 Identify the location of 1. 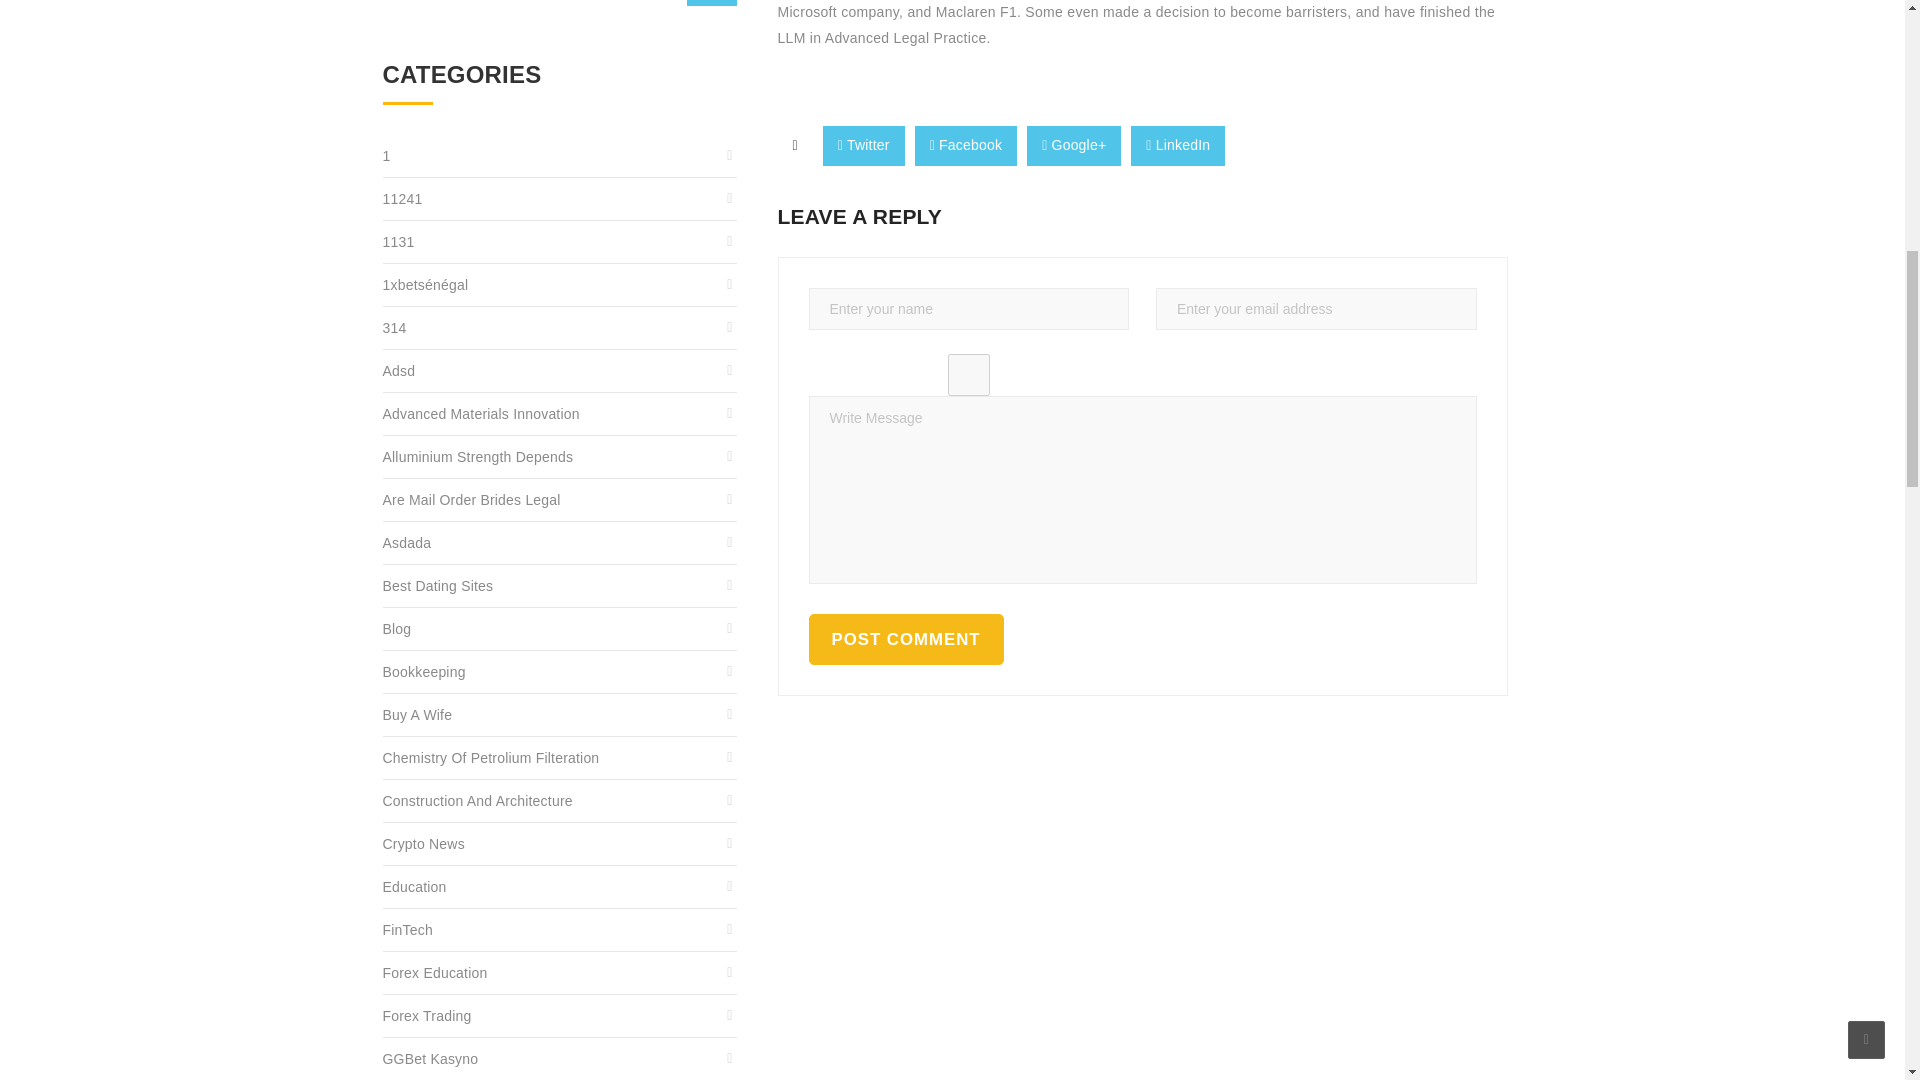
(560, 156).